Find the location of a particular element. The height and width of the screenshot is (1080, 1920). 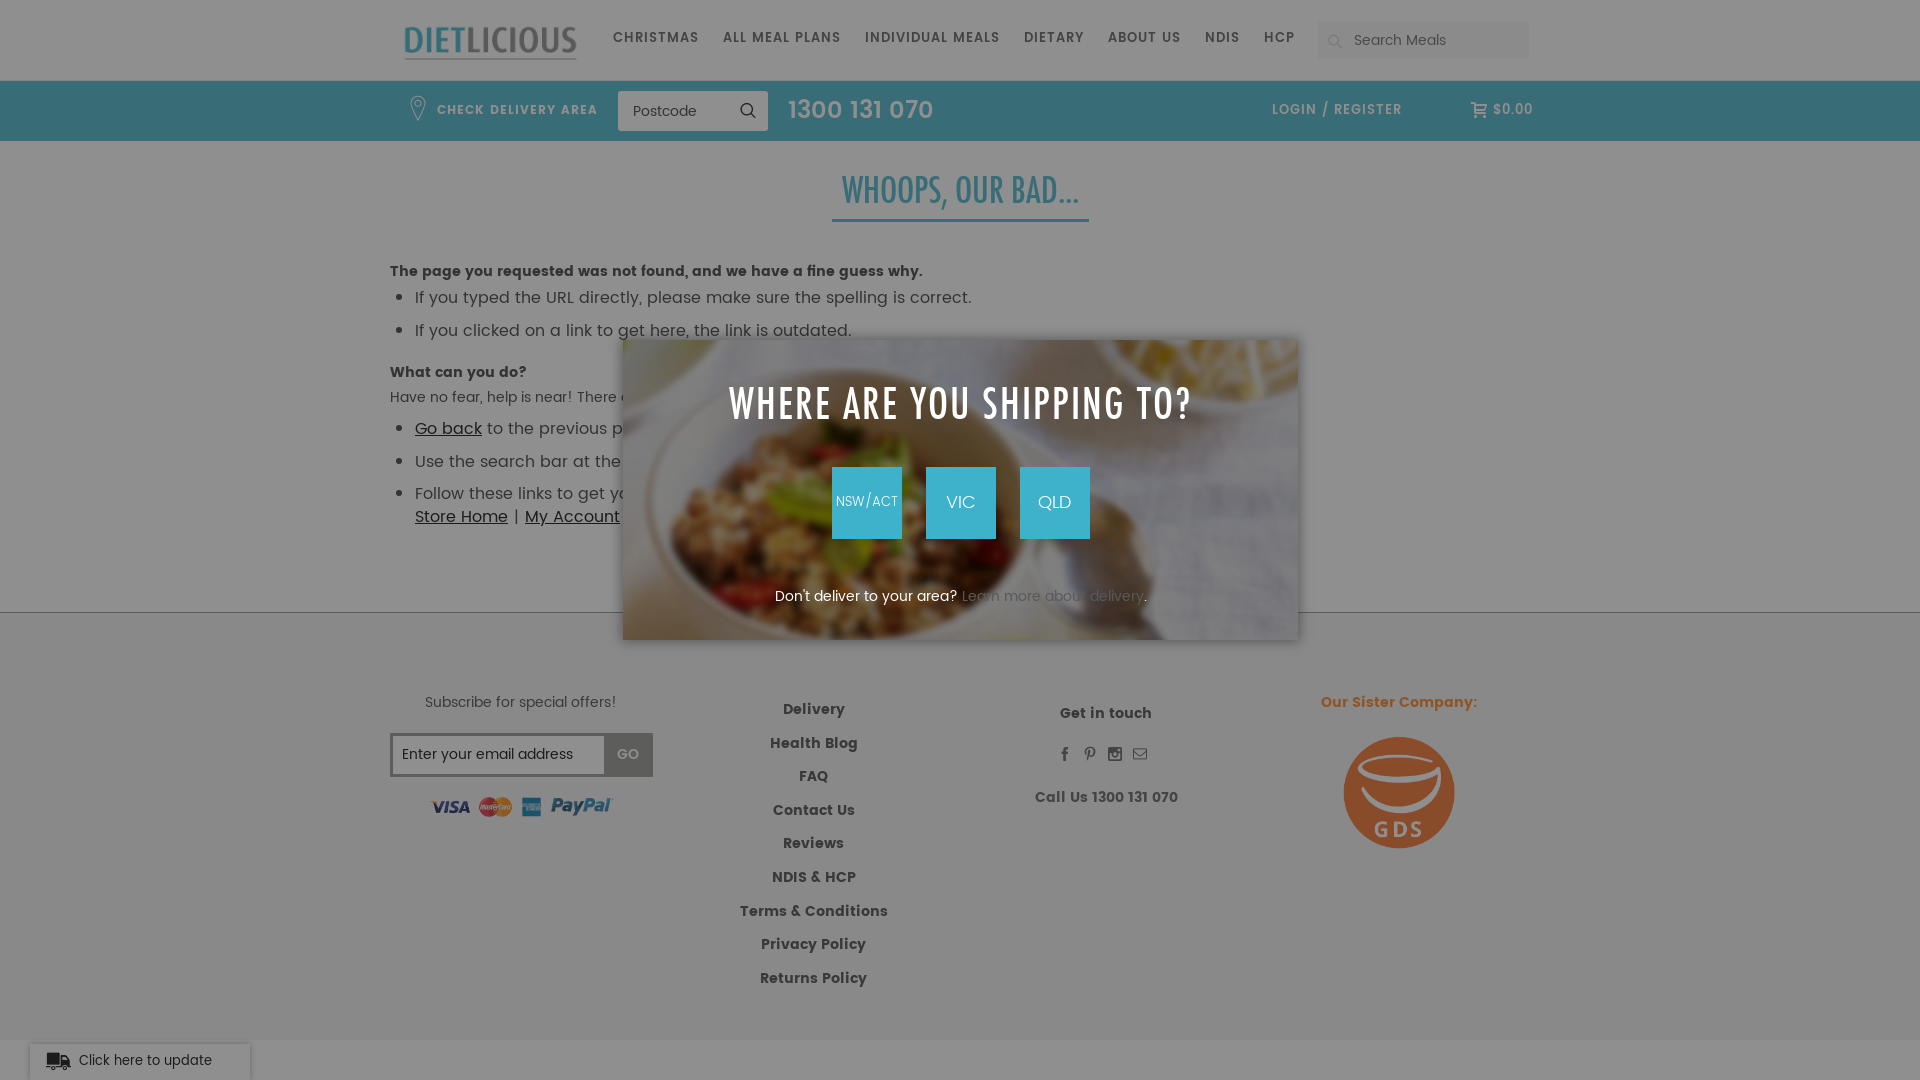

Terms & Conditions is located at coordinates (814, 912).